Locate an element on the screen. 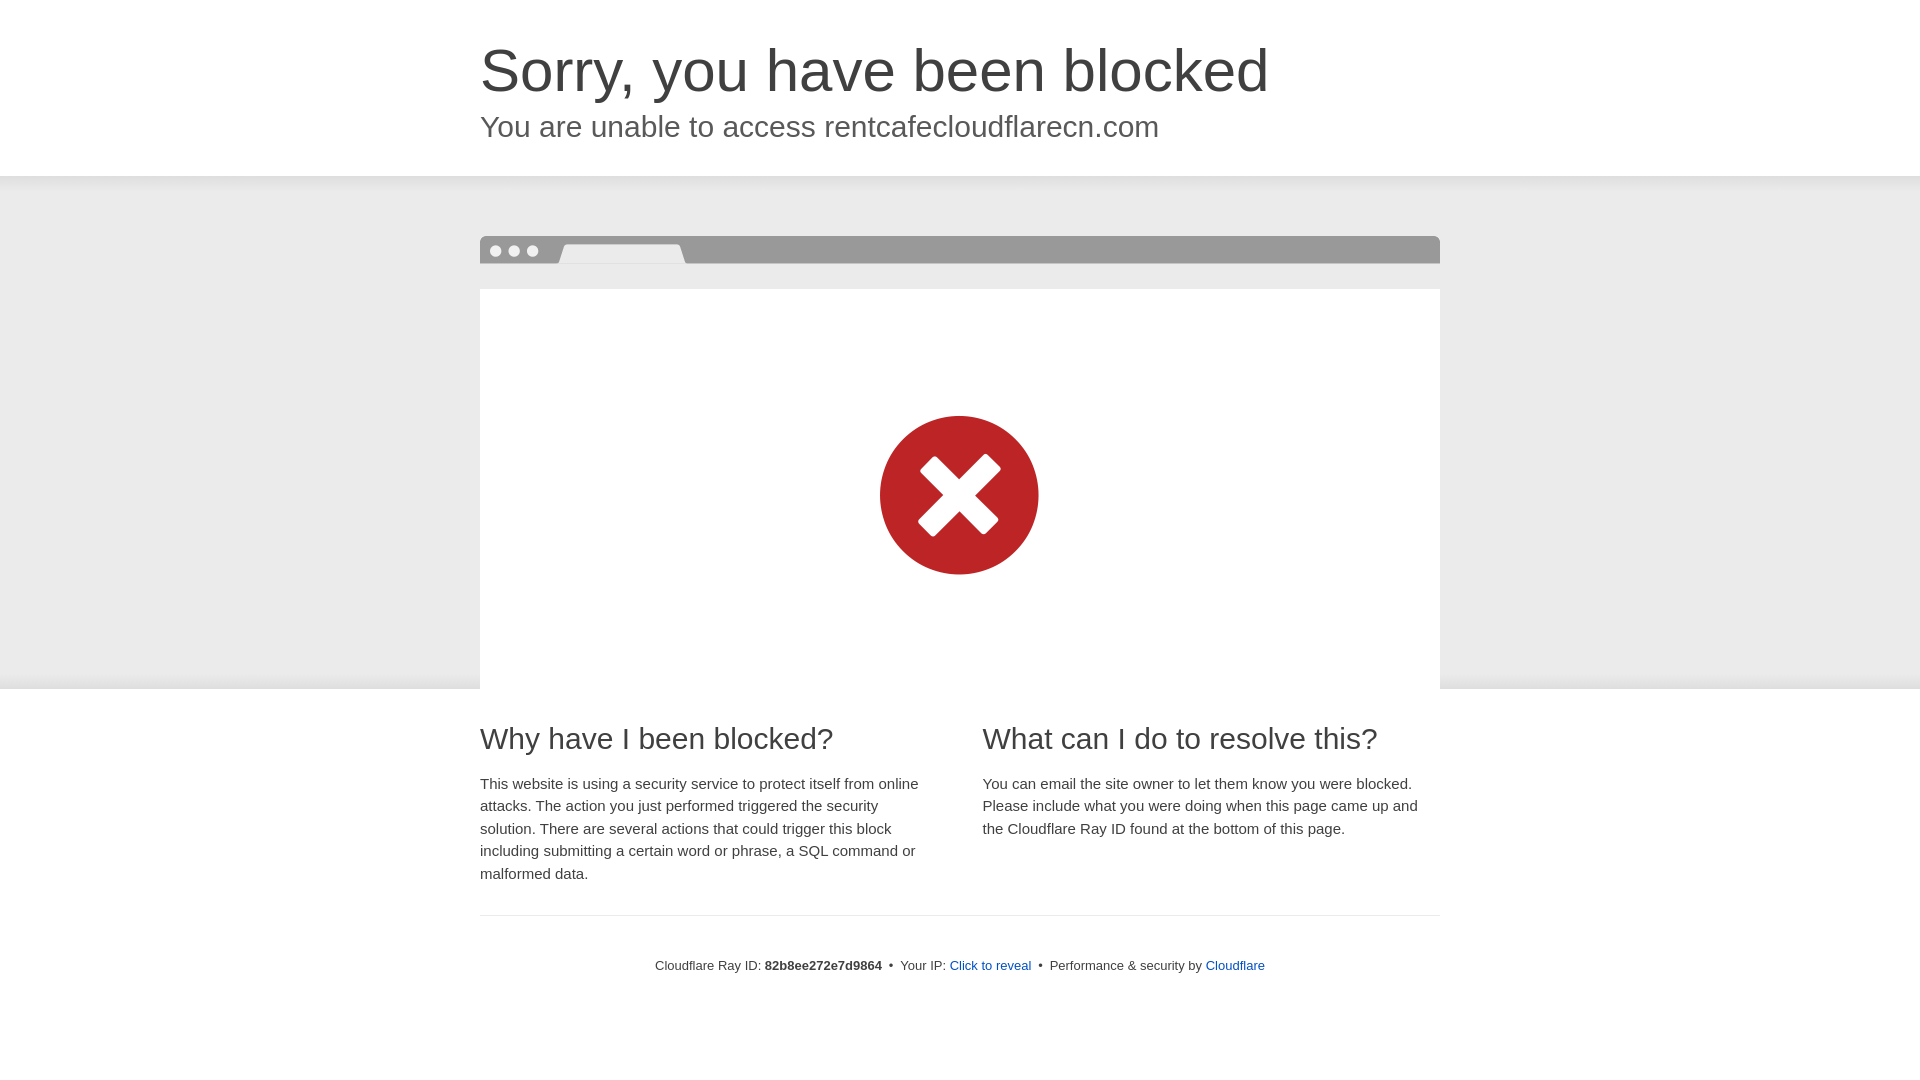 This screenshot has width=1920, height=1080. Cloudflare is located at coordinates (1236, 966).